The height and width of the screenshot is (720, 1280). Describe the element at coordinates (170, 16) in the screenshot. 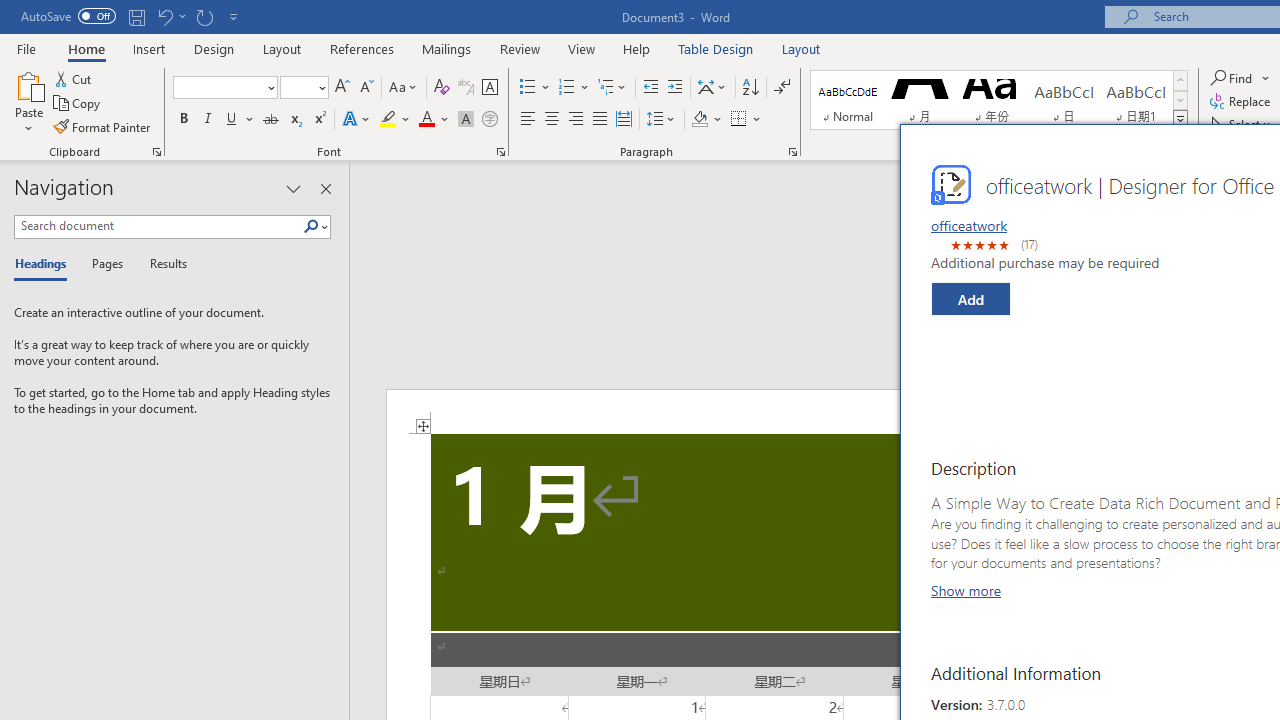

I see `Undo Grow Font` at that location.